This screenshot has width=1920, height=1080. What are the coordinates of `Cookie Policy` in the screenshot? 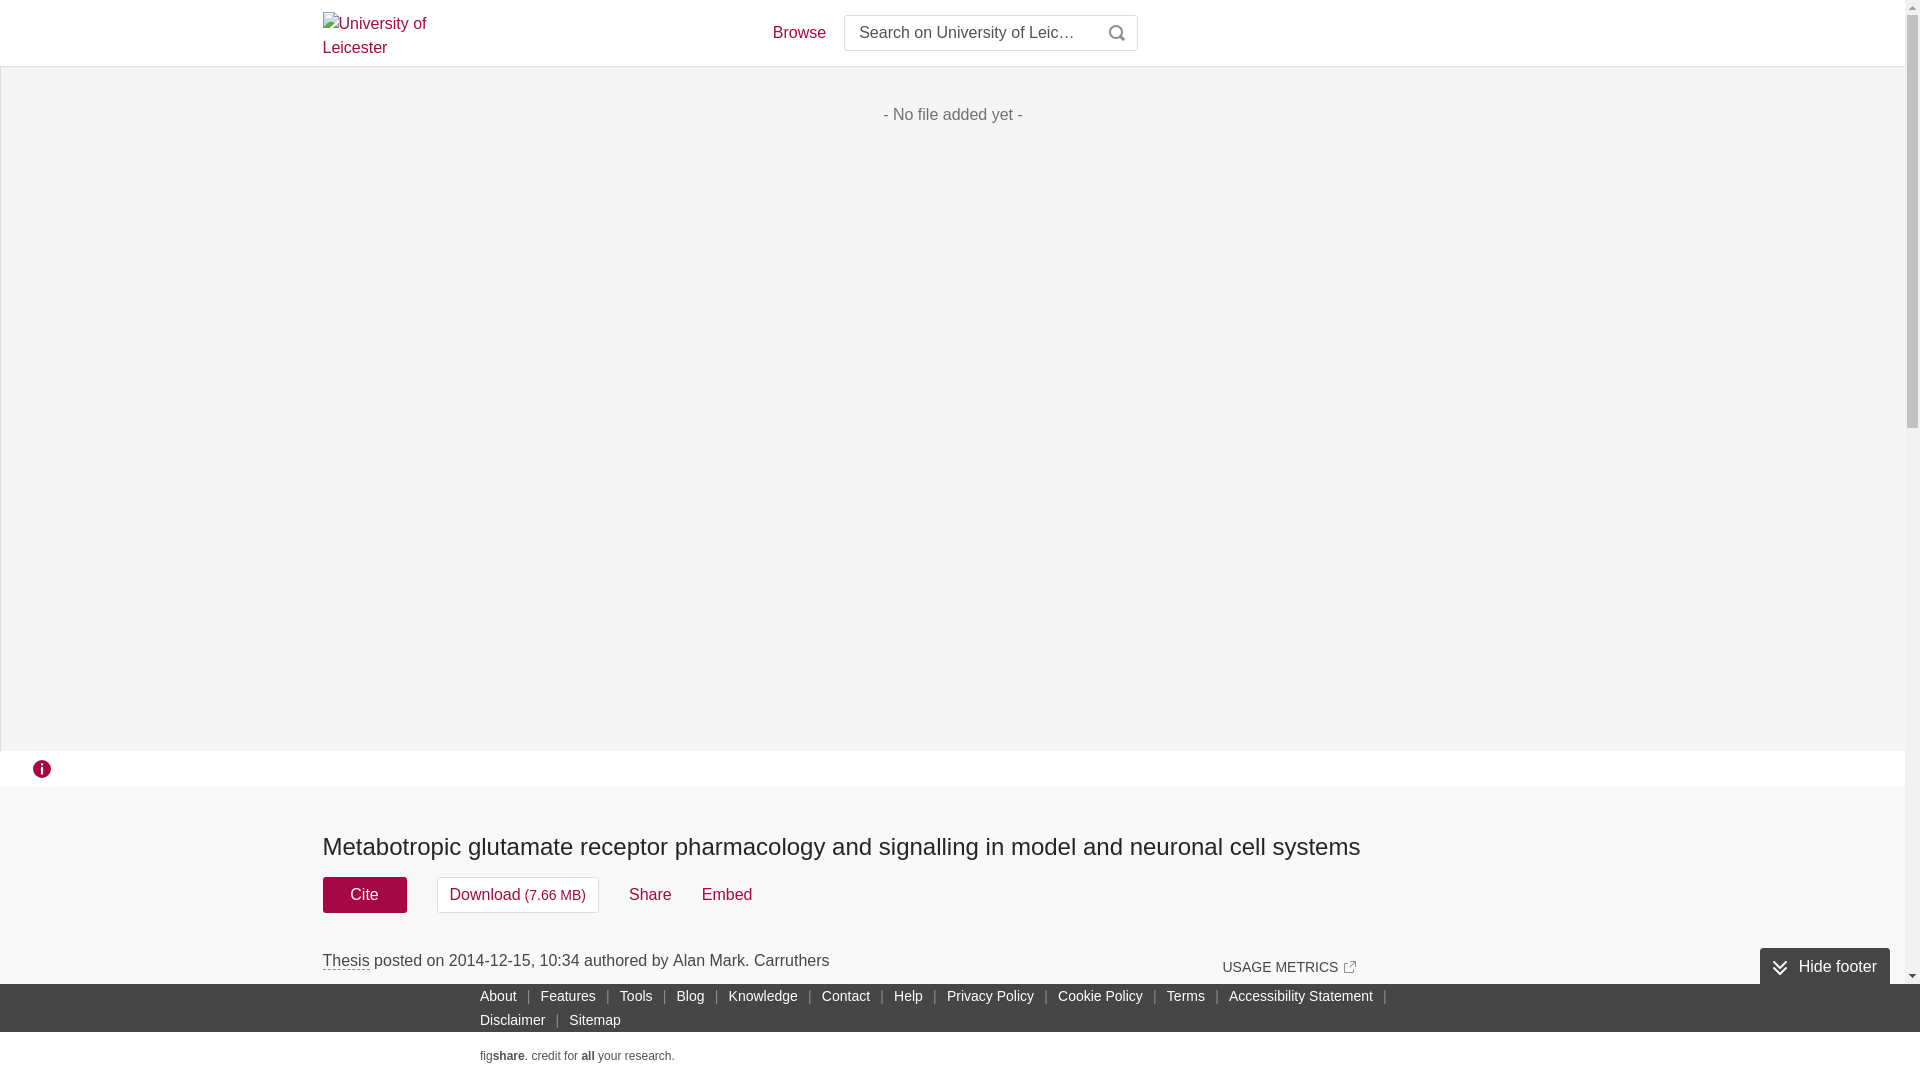 It's located at (1100, 995).